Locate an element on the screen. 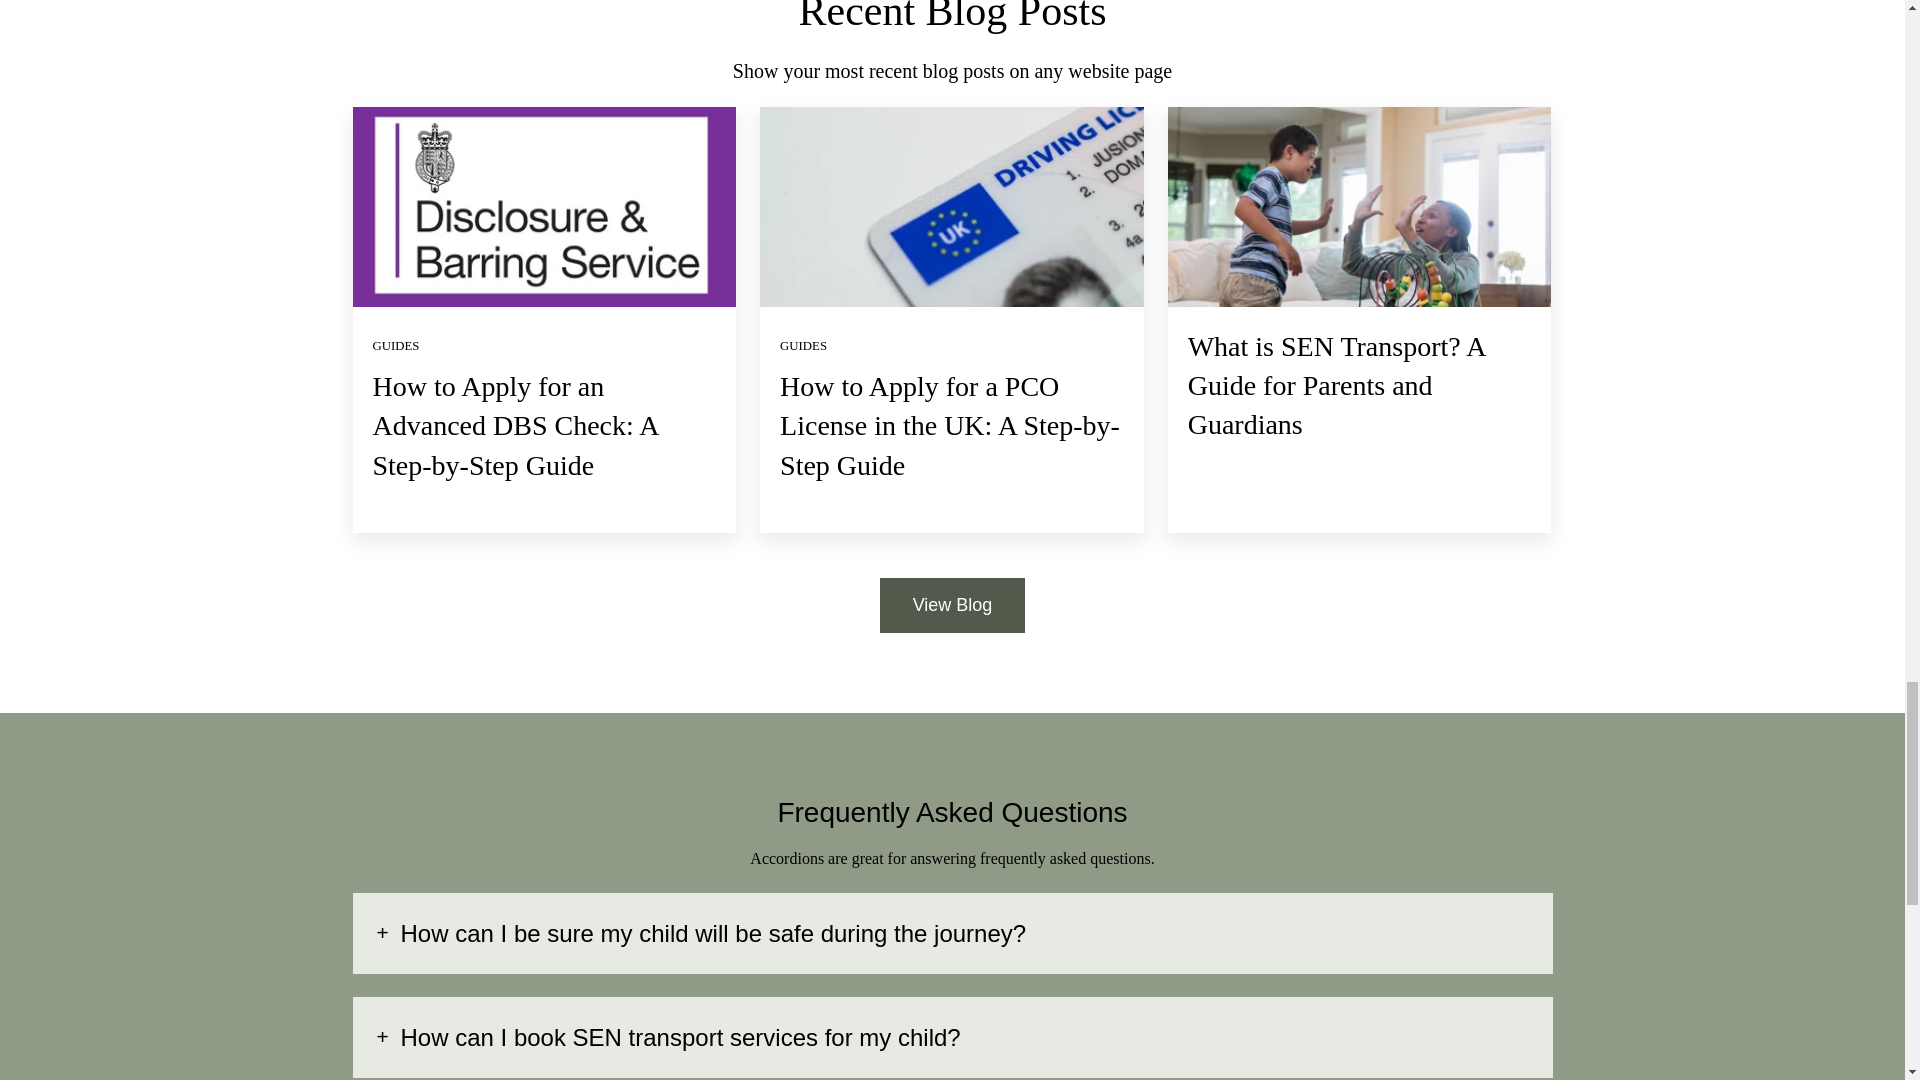  GUIDES is located at coordinates (803, 346).